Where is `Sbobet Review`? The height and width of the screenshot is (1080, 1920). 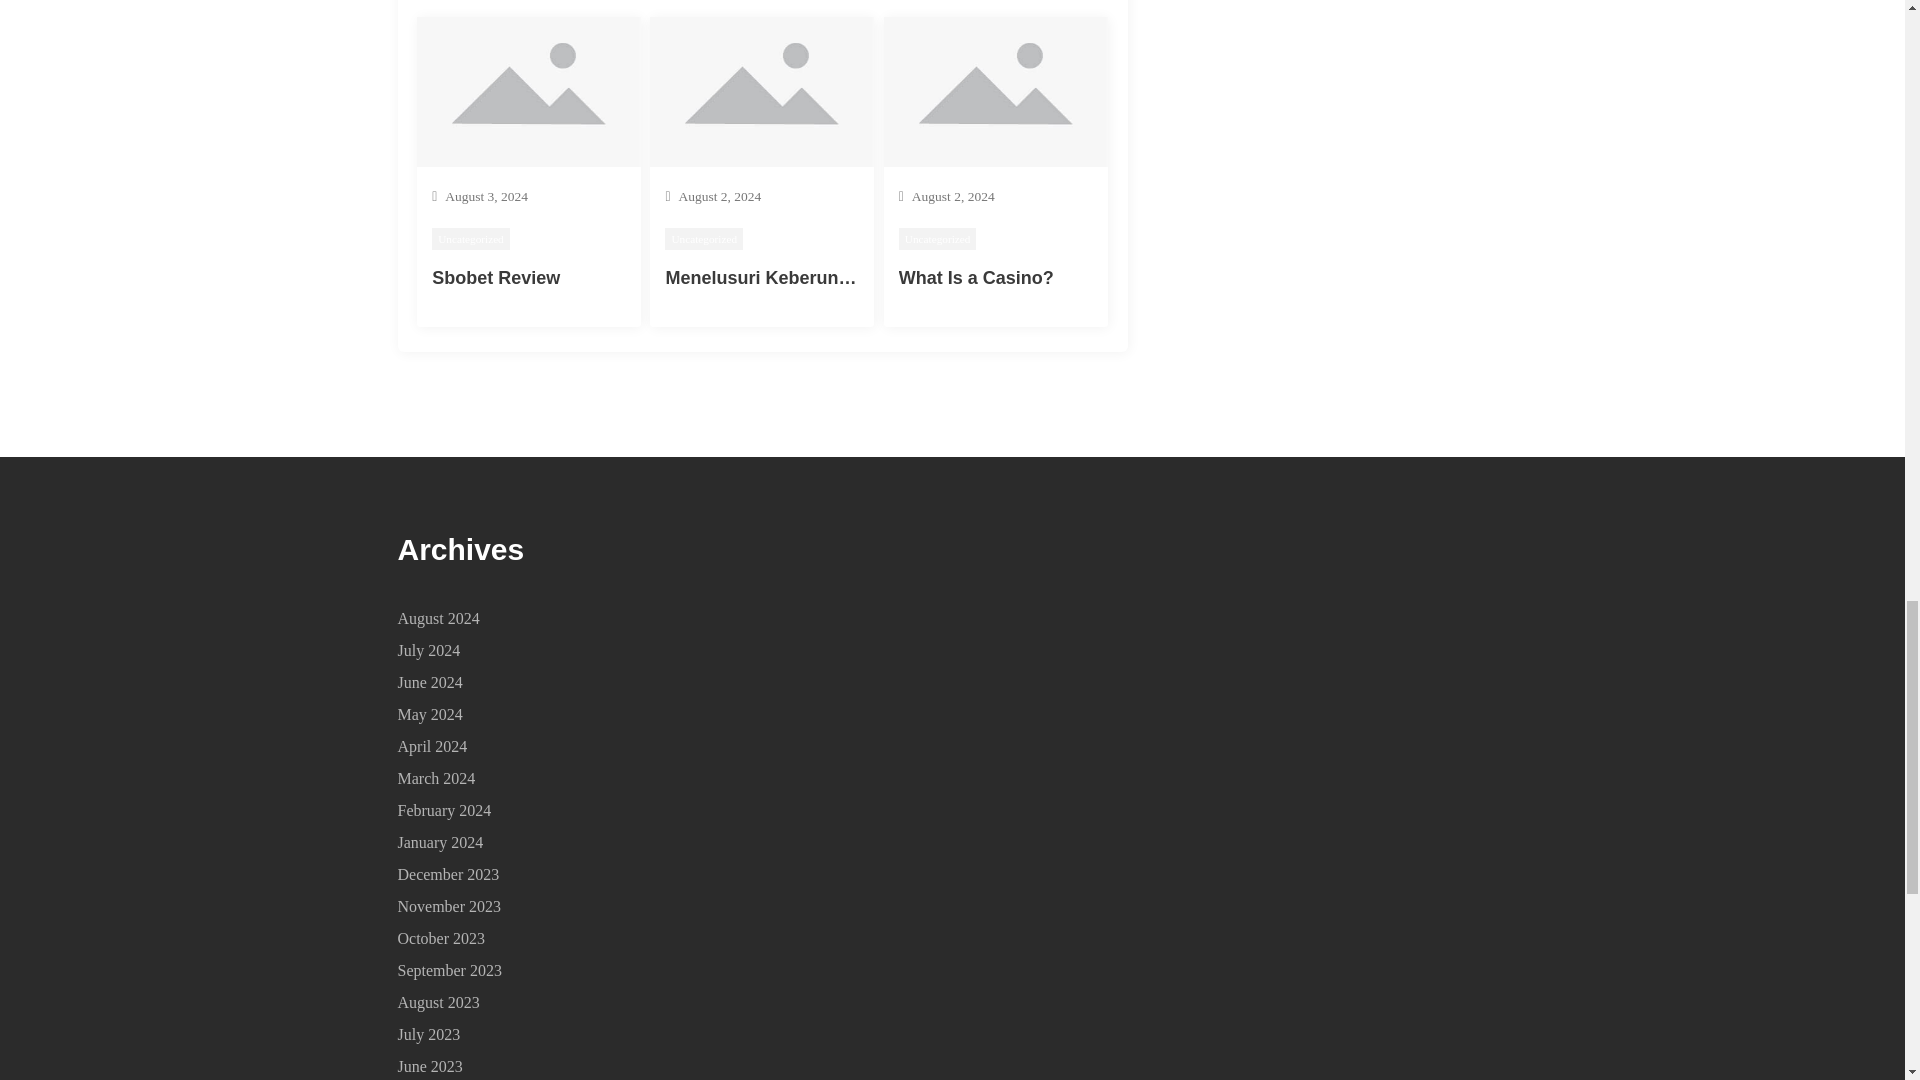 Sbobet Review is located at coordinates (496, 278).